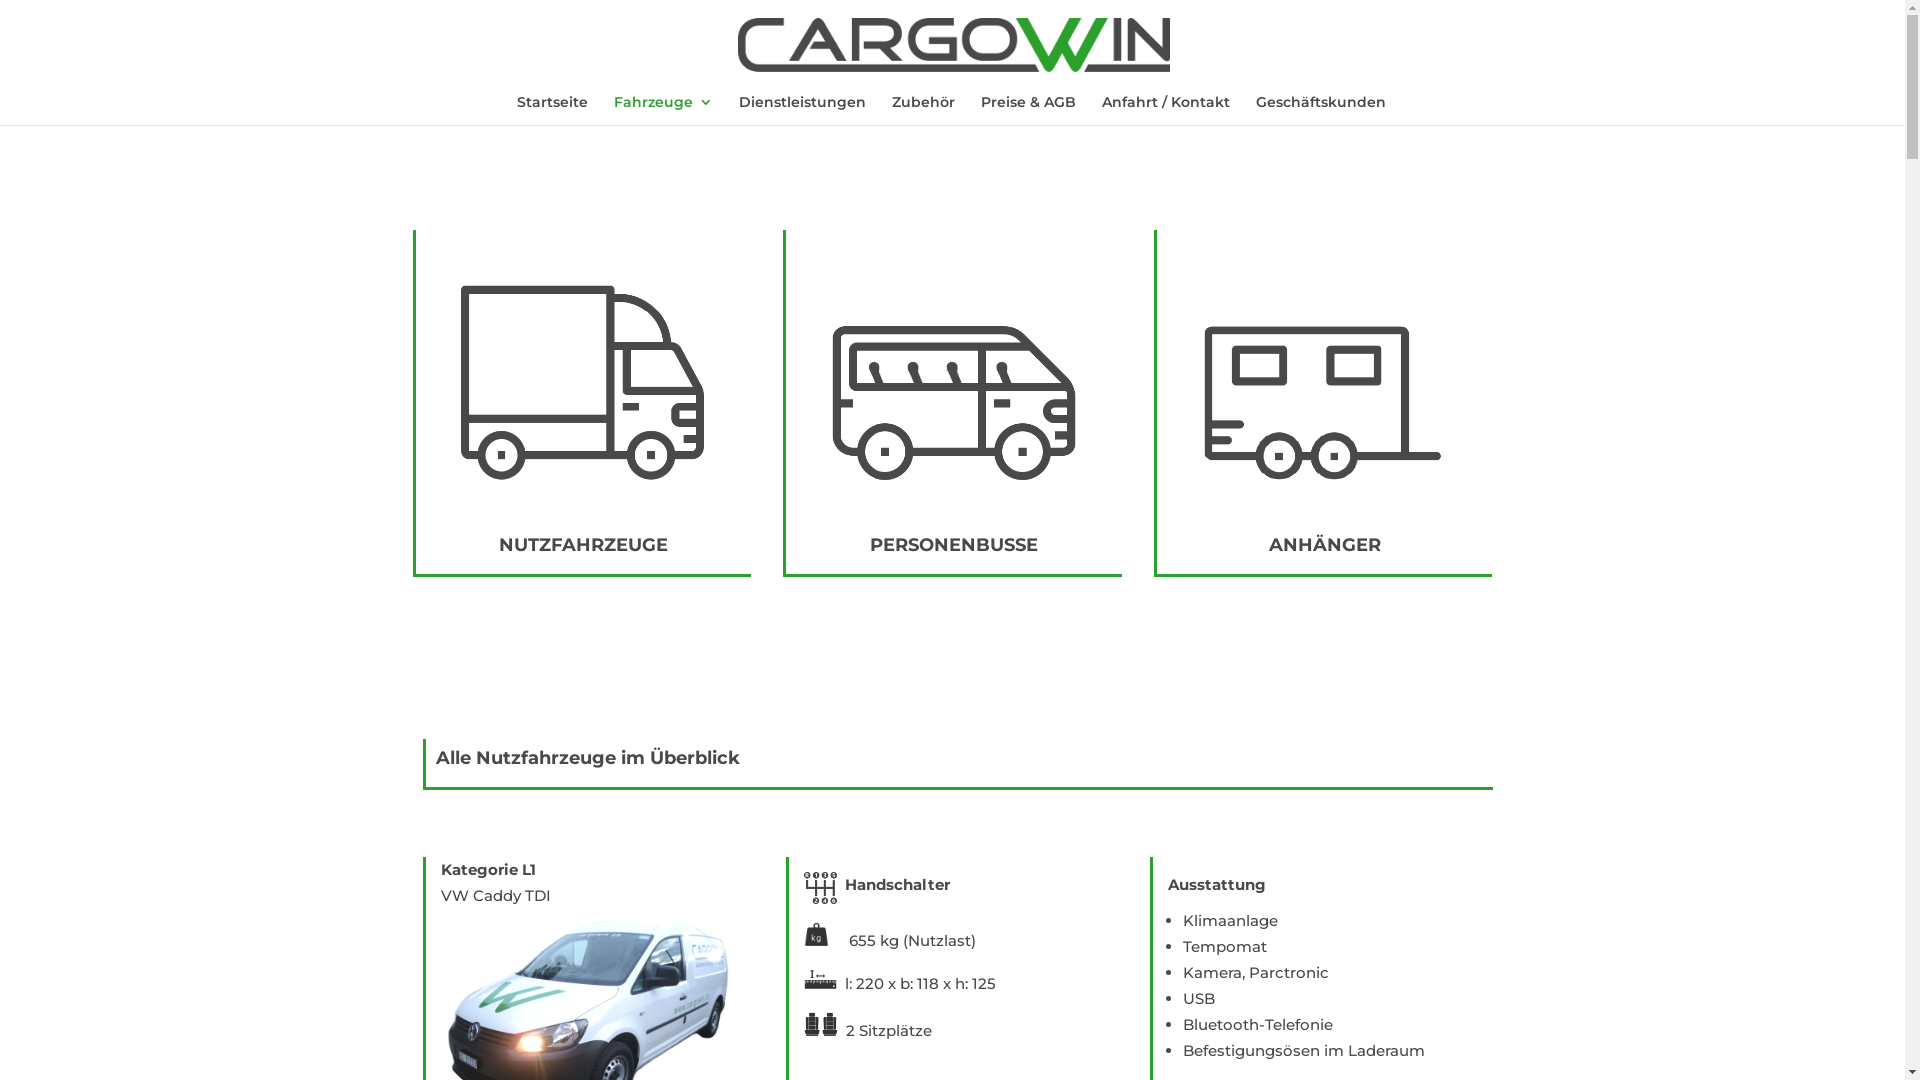  I want to click on Dienstleistungen, so click(802, 110).